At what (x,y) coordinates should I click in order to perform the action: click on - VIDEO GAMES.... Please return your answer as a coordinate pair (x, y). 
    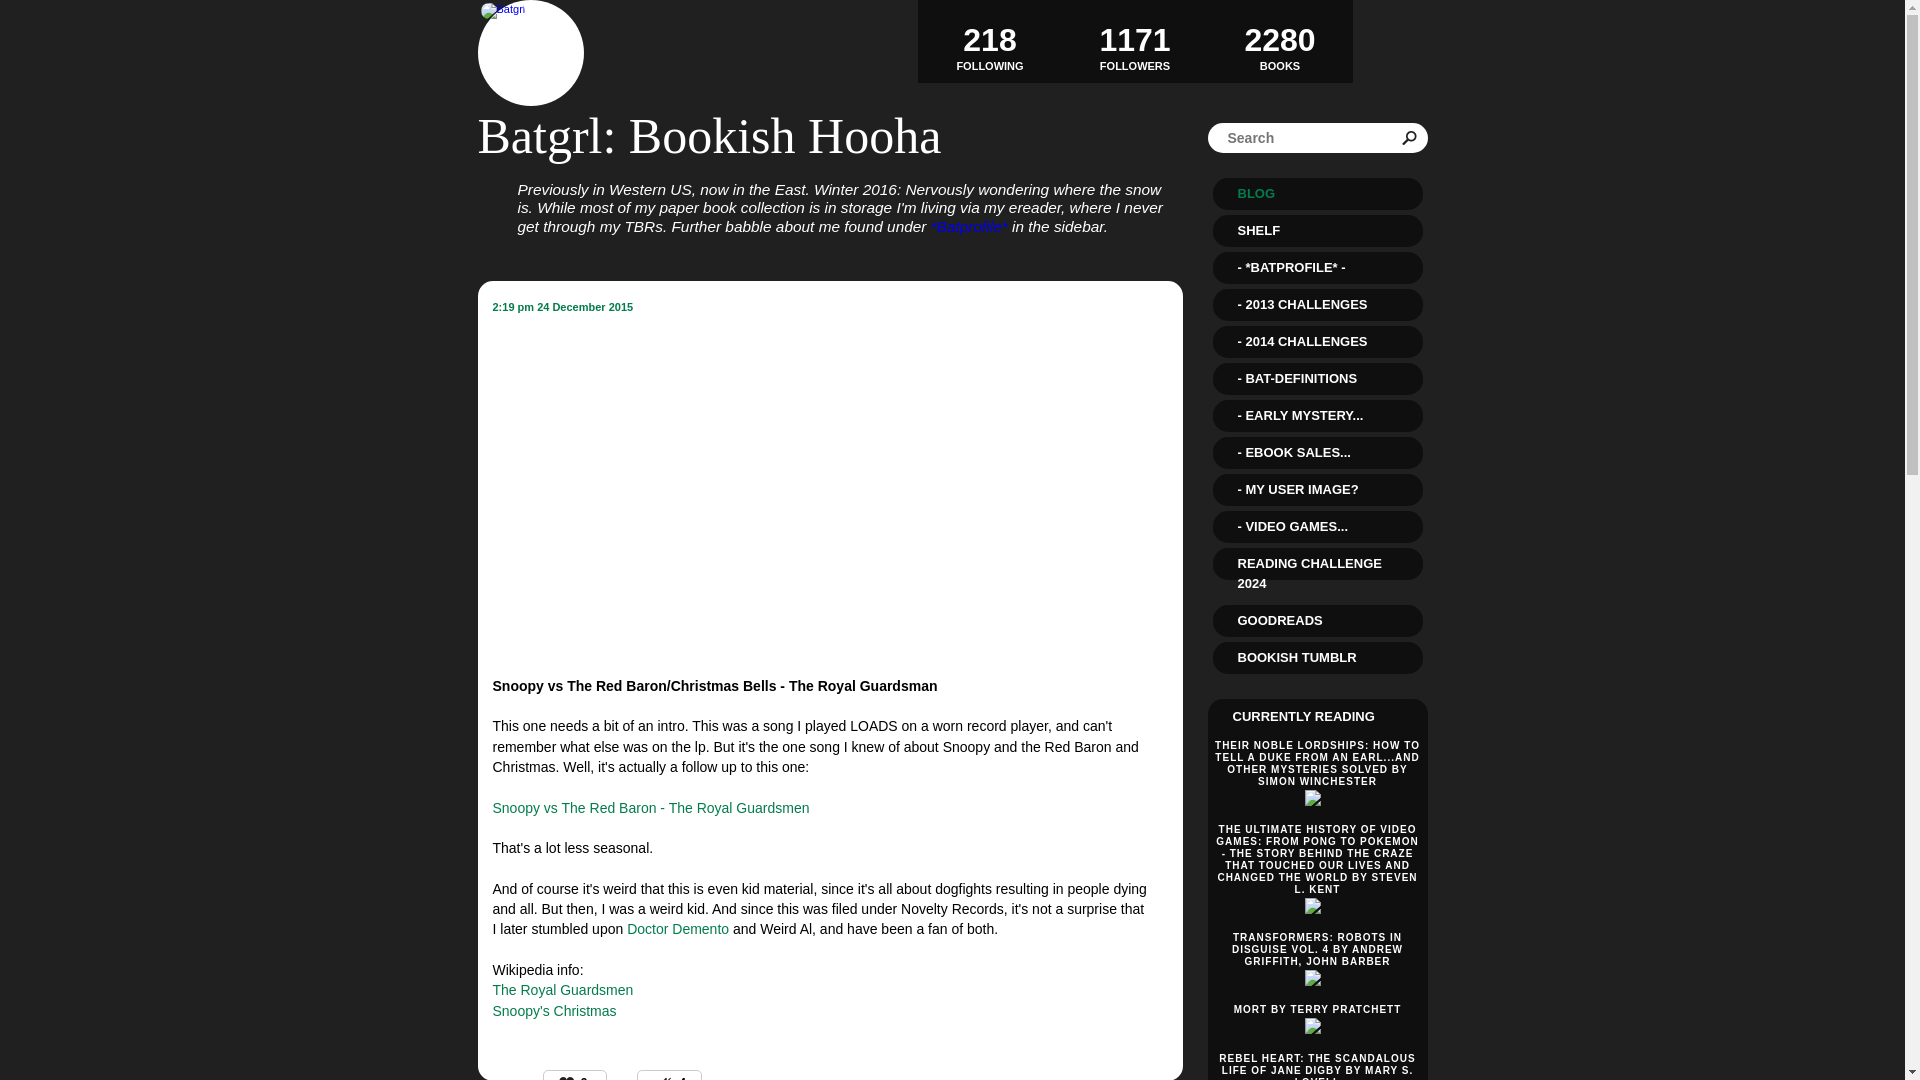
    Looking at the image, I should click on (1316, 526).